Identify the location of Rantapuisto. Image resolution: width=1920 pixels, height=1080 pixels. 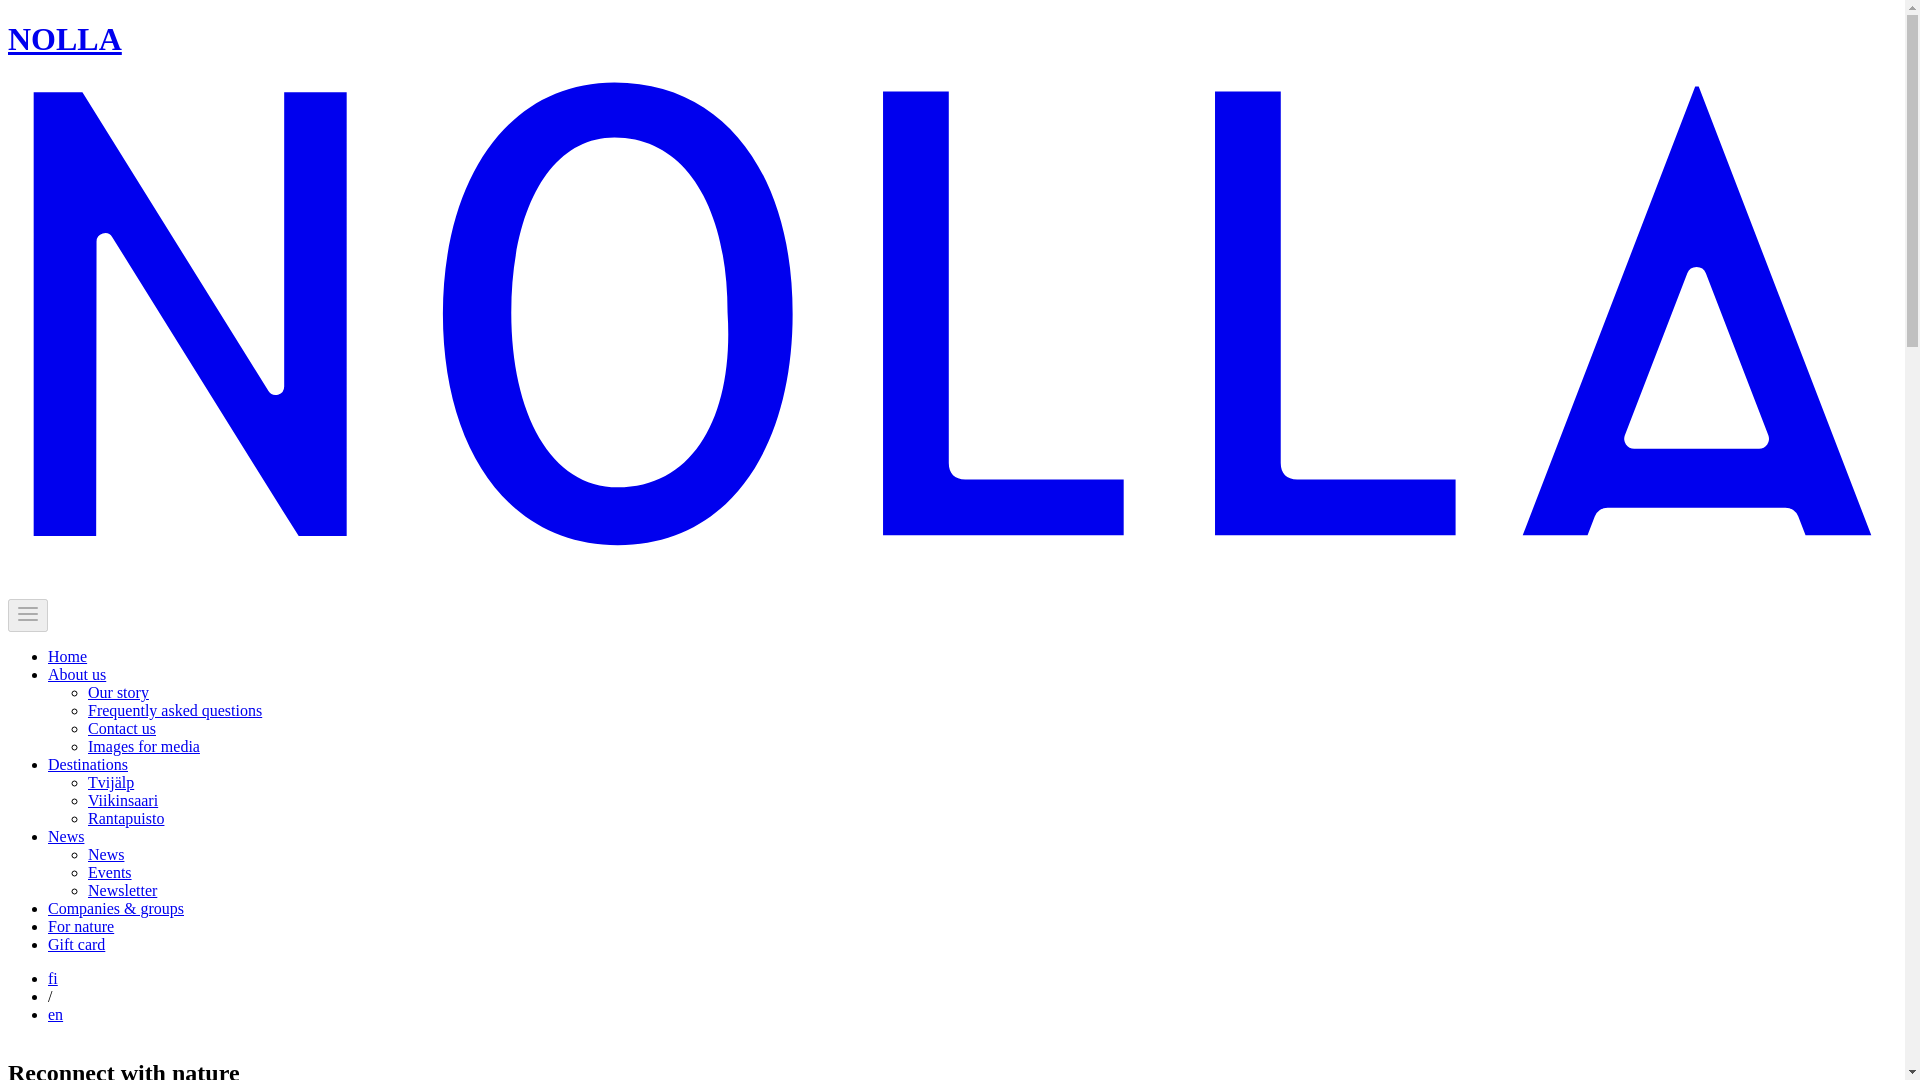
(126, 818).